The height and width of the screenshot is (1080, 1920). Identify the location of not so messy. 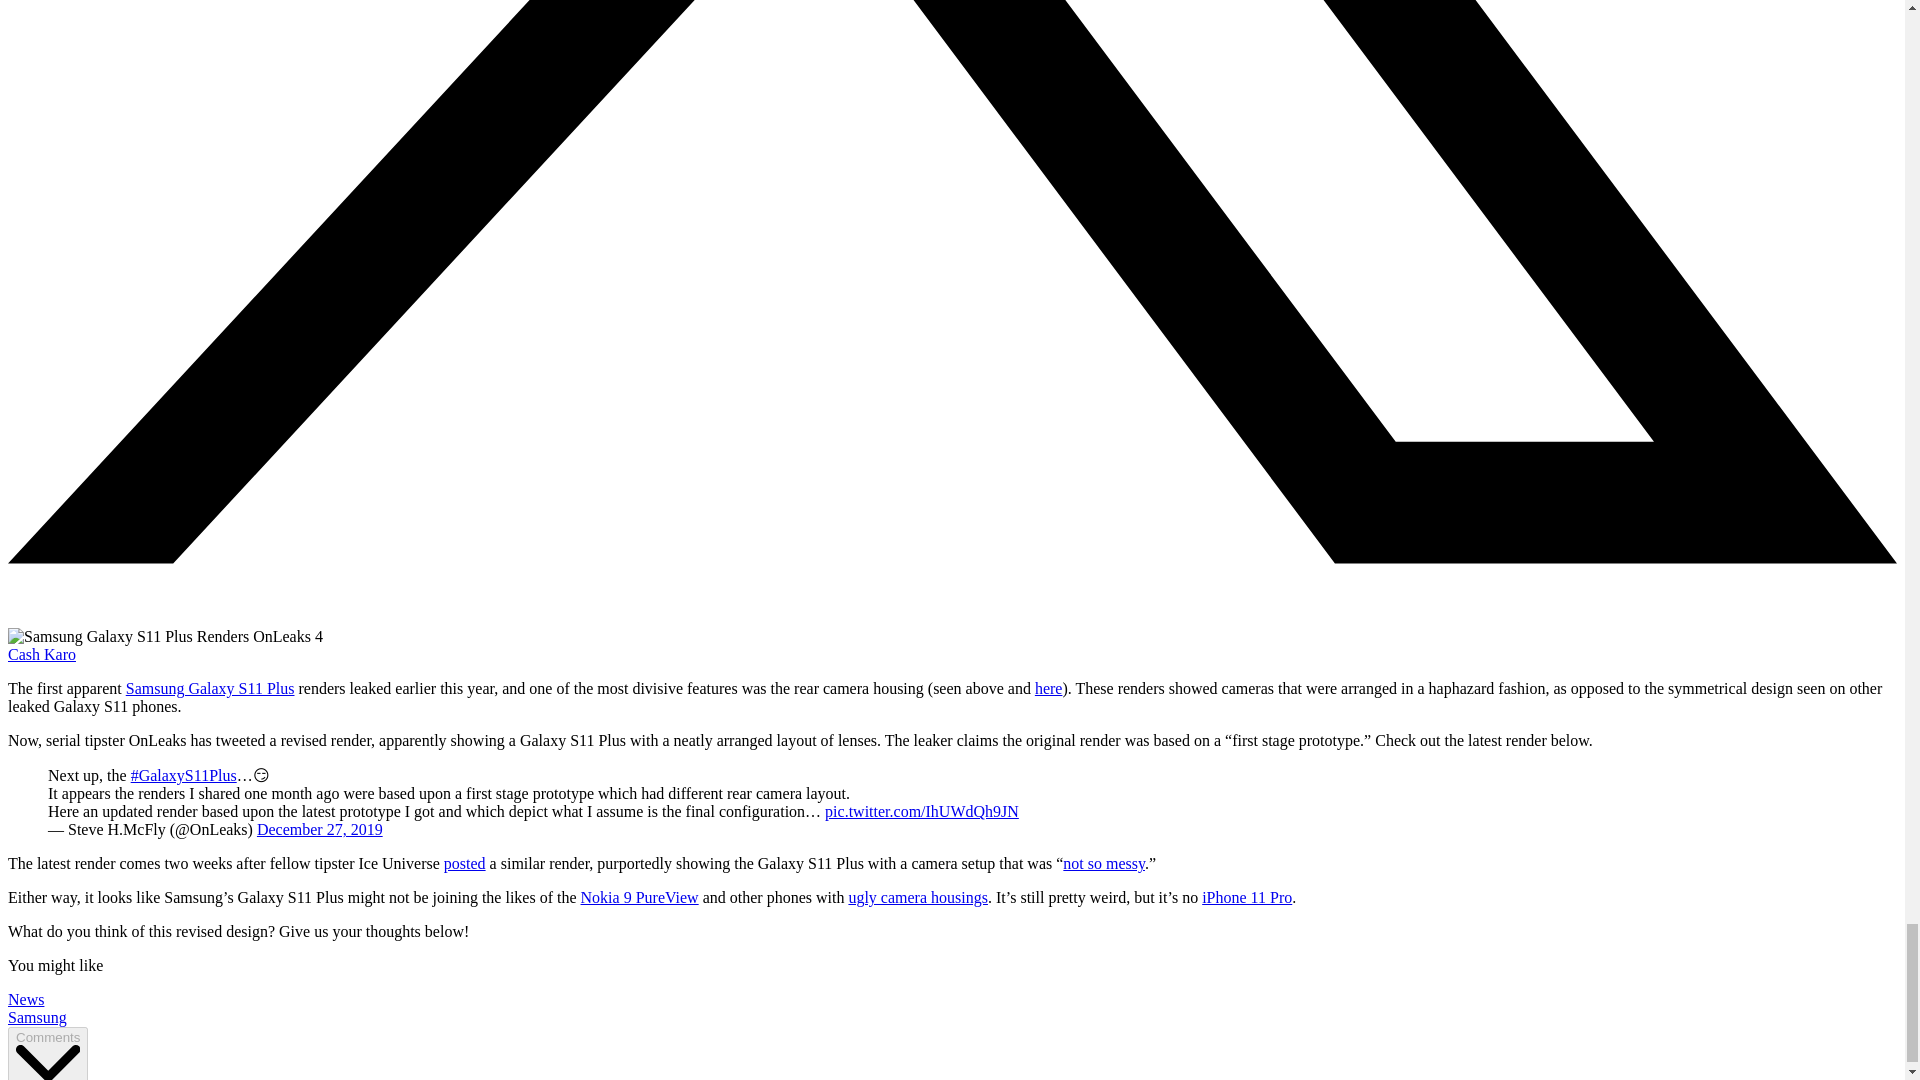
(1104, 863).